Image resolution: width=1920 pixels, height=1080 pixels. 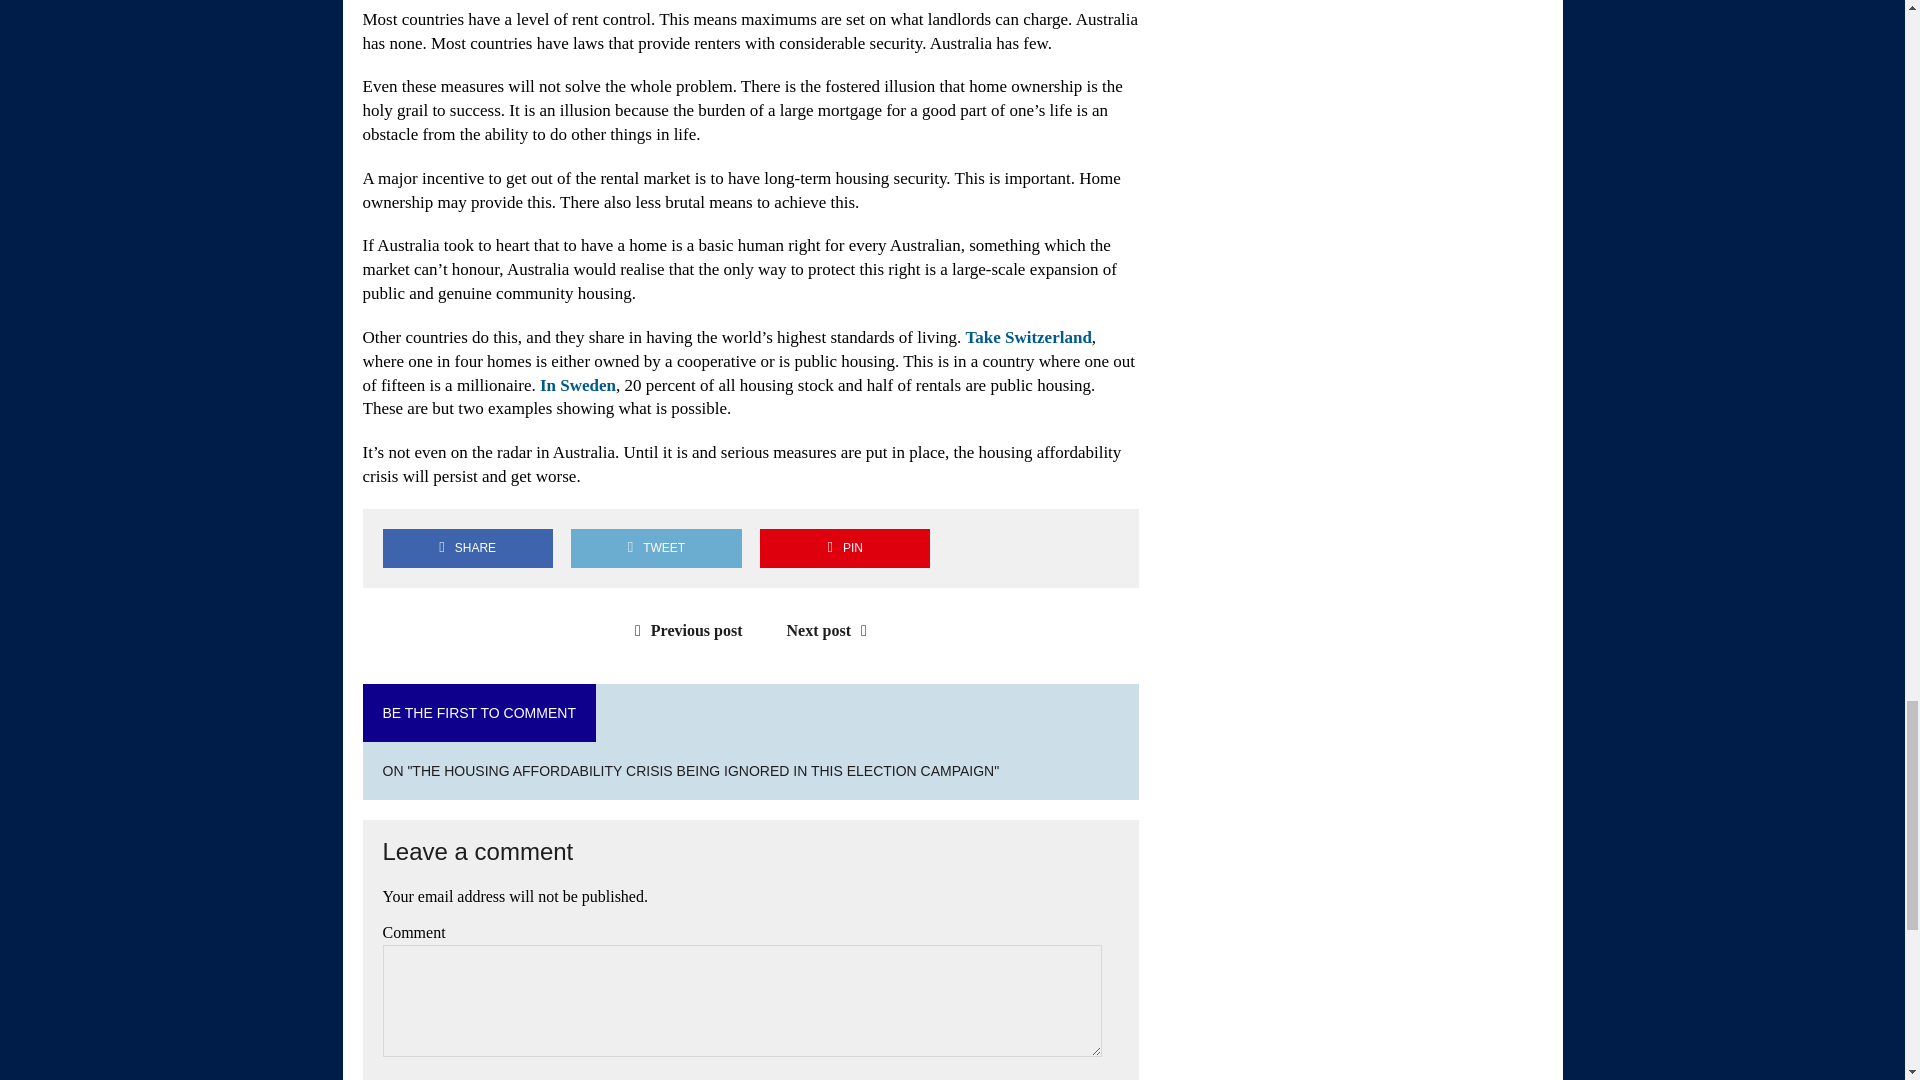 I want to click on In Sweden, so click(x=578, y=385).